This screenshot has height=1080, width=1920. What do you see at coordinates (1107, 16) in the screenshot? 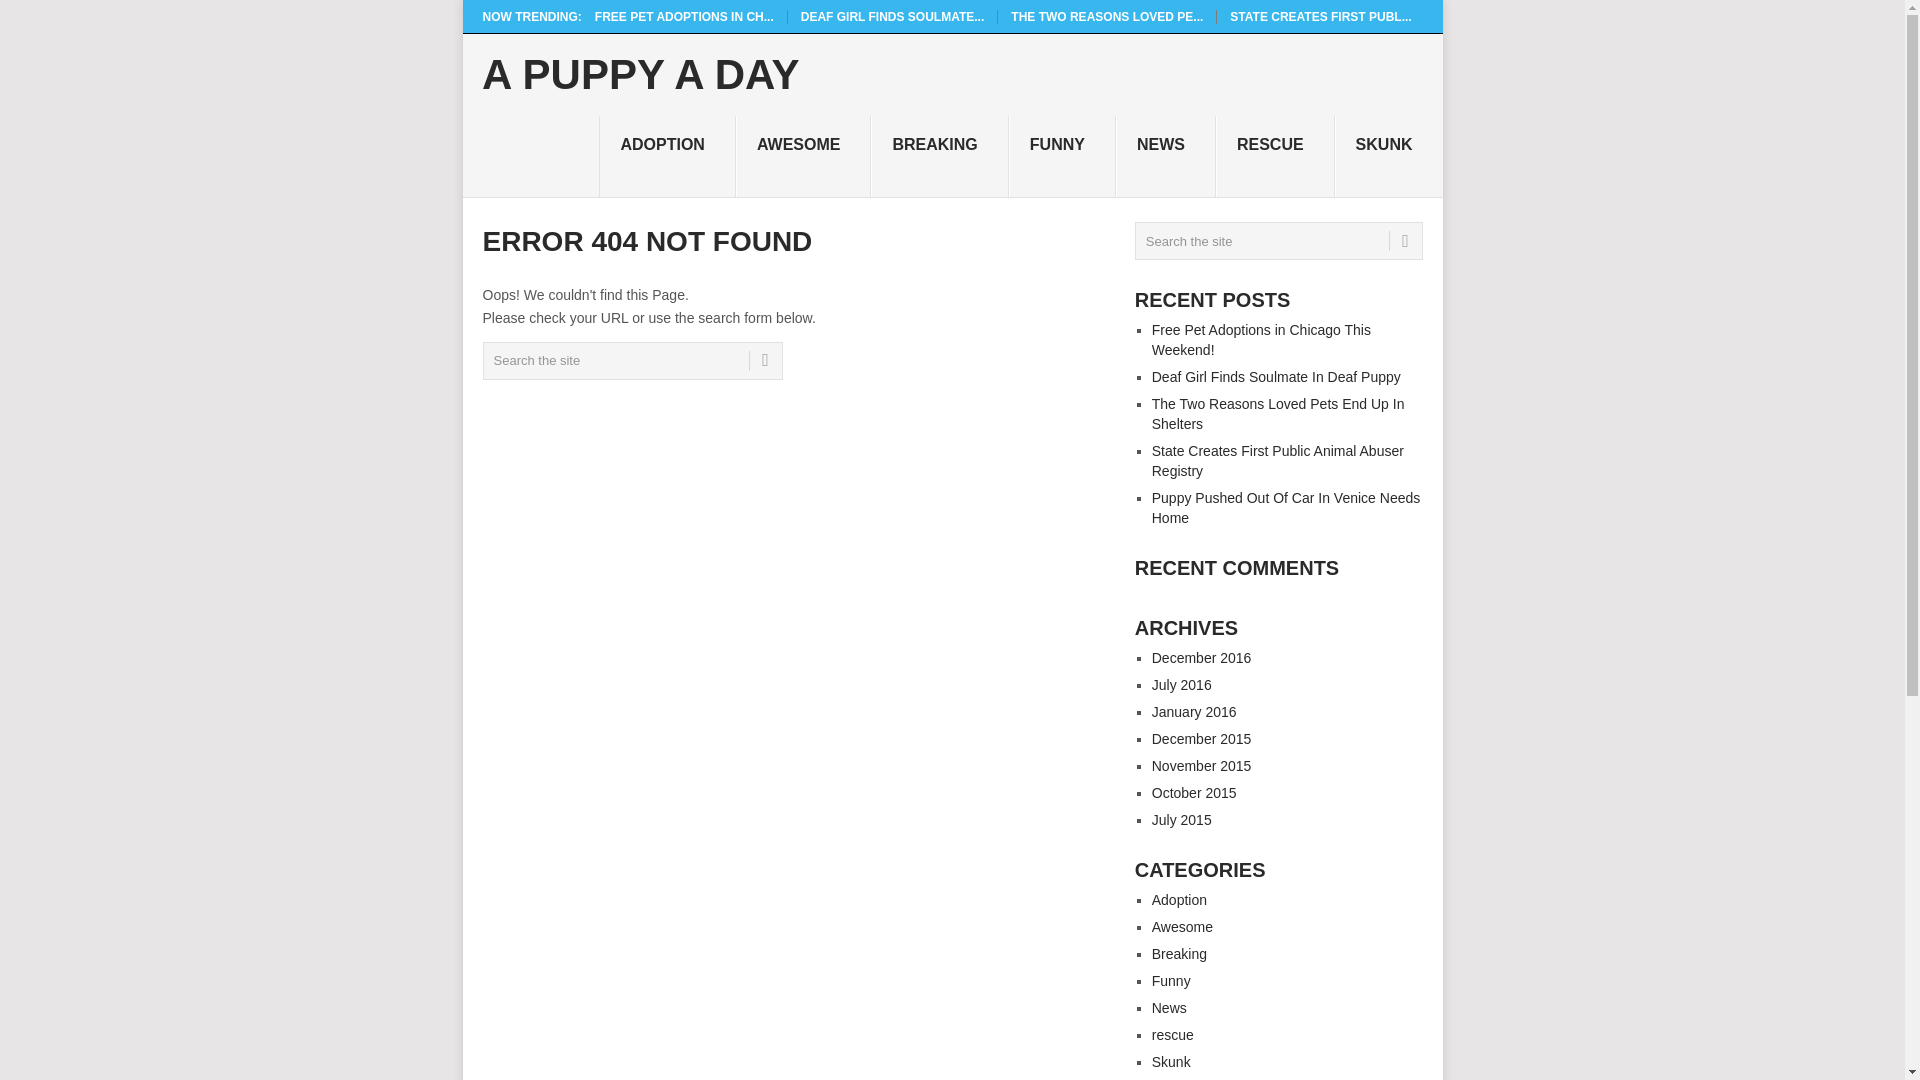
I see `The Two Reasons Loved Pets End Up In Shelters` at bounding box center [1107, 16].